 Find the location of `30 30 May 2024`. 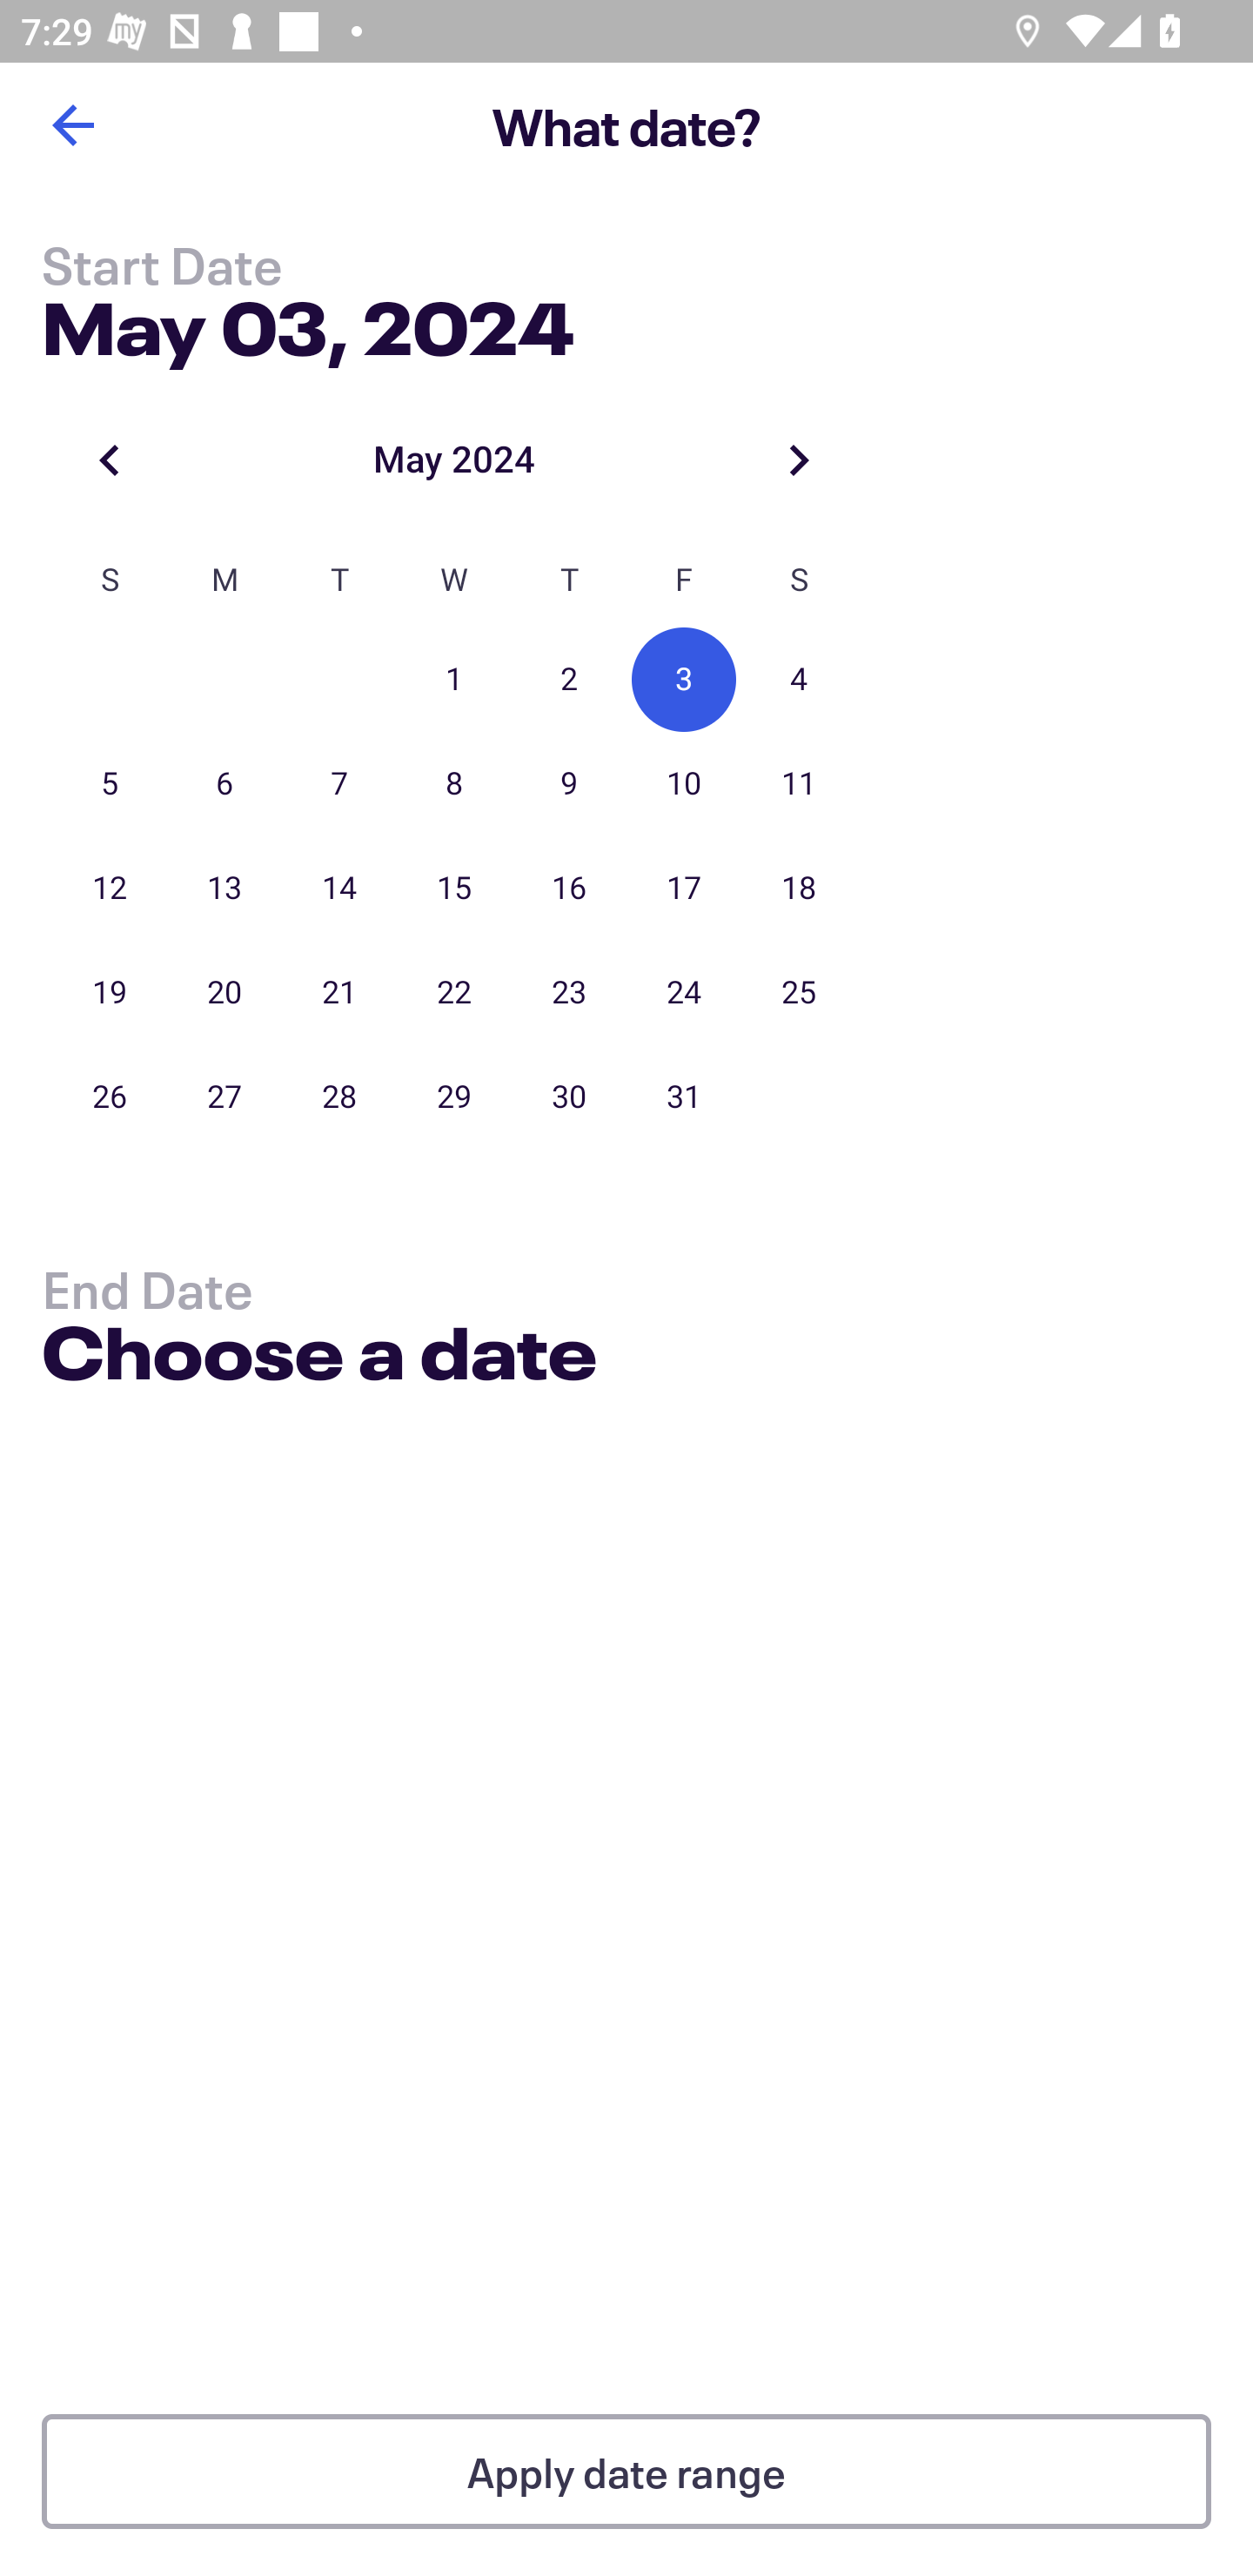

30 30 May 2024 is located at coordinates (569, 1097).